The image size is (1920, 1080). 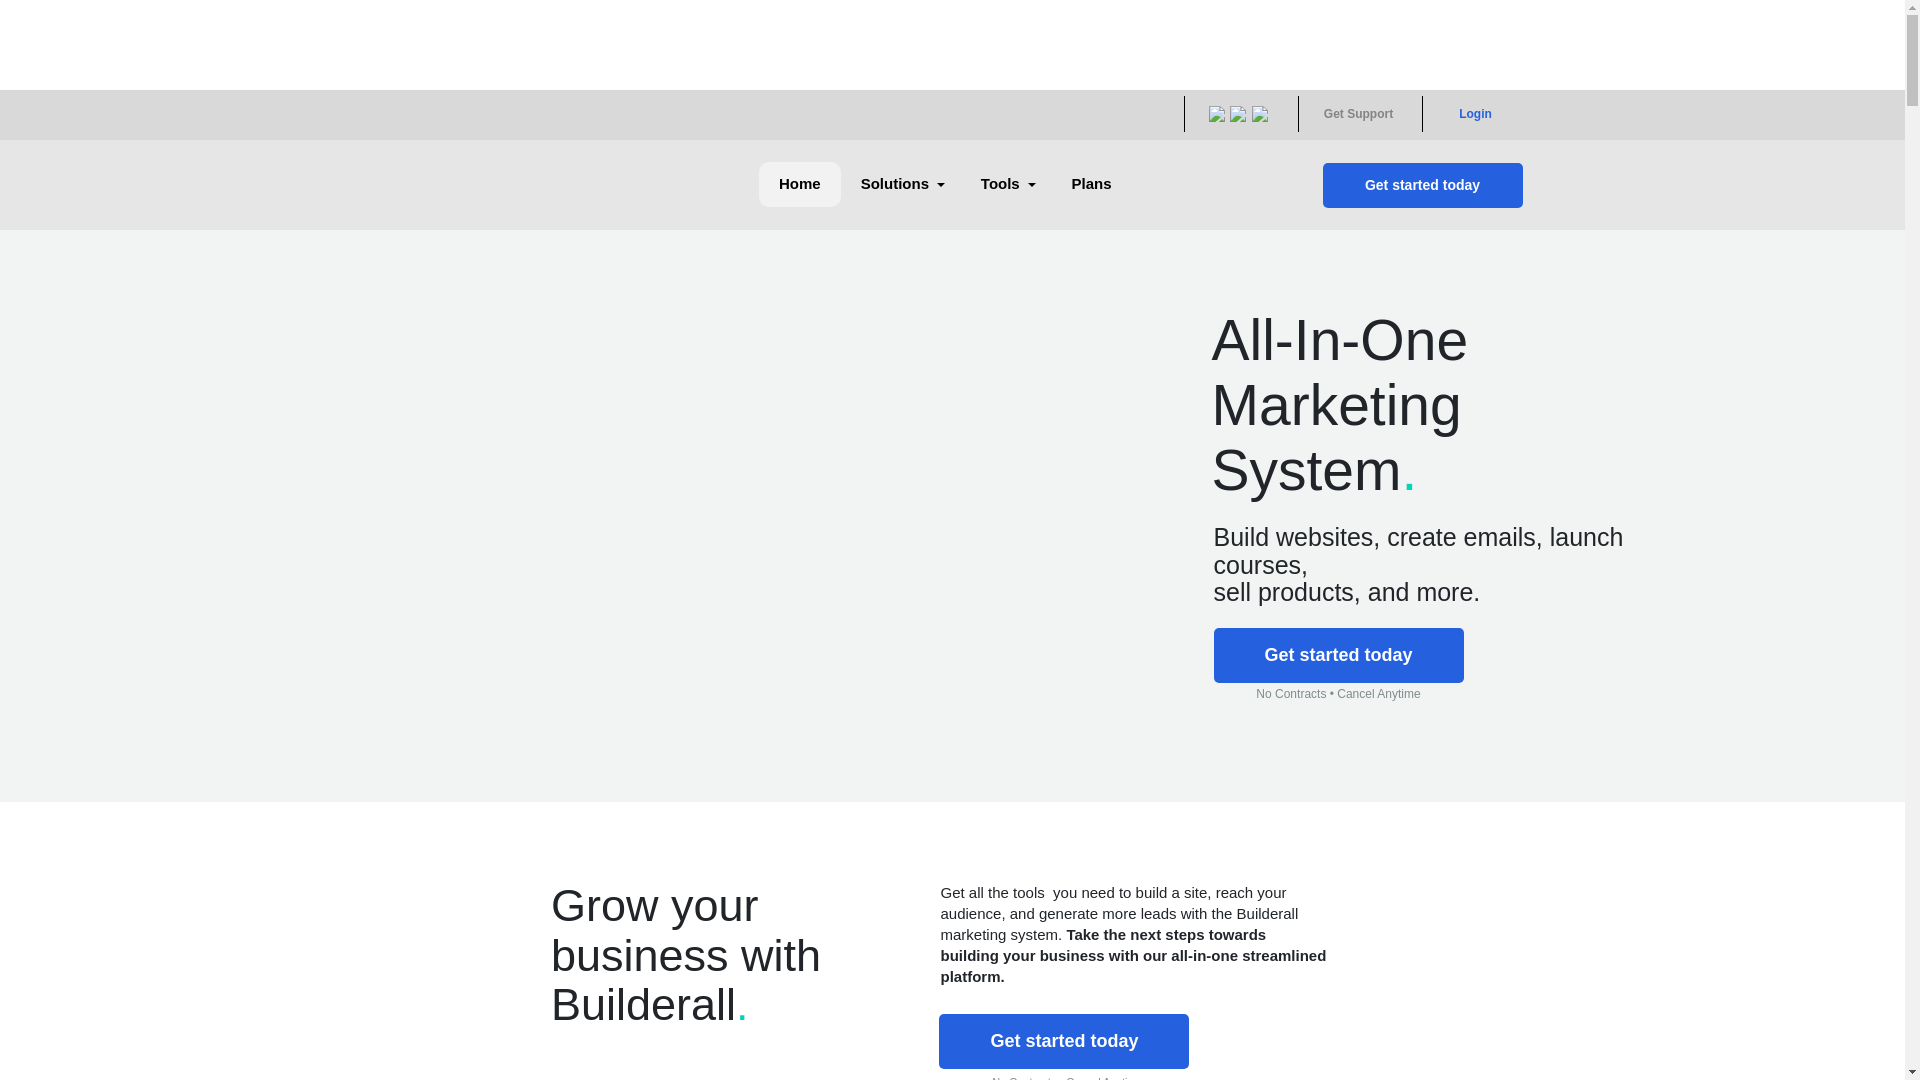 What do you see at coordinates (1006, 184) in the screenshot?
I see `Tools` at bounding box center [1006, 184].